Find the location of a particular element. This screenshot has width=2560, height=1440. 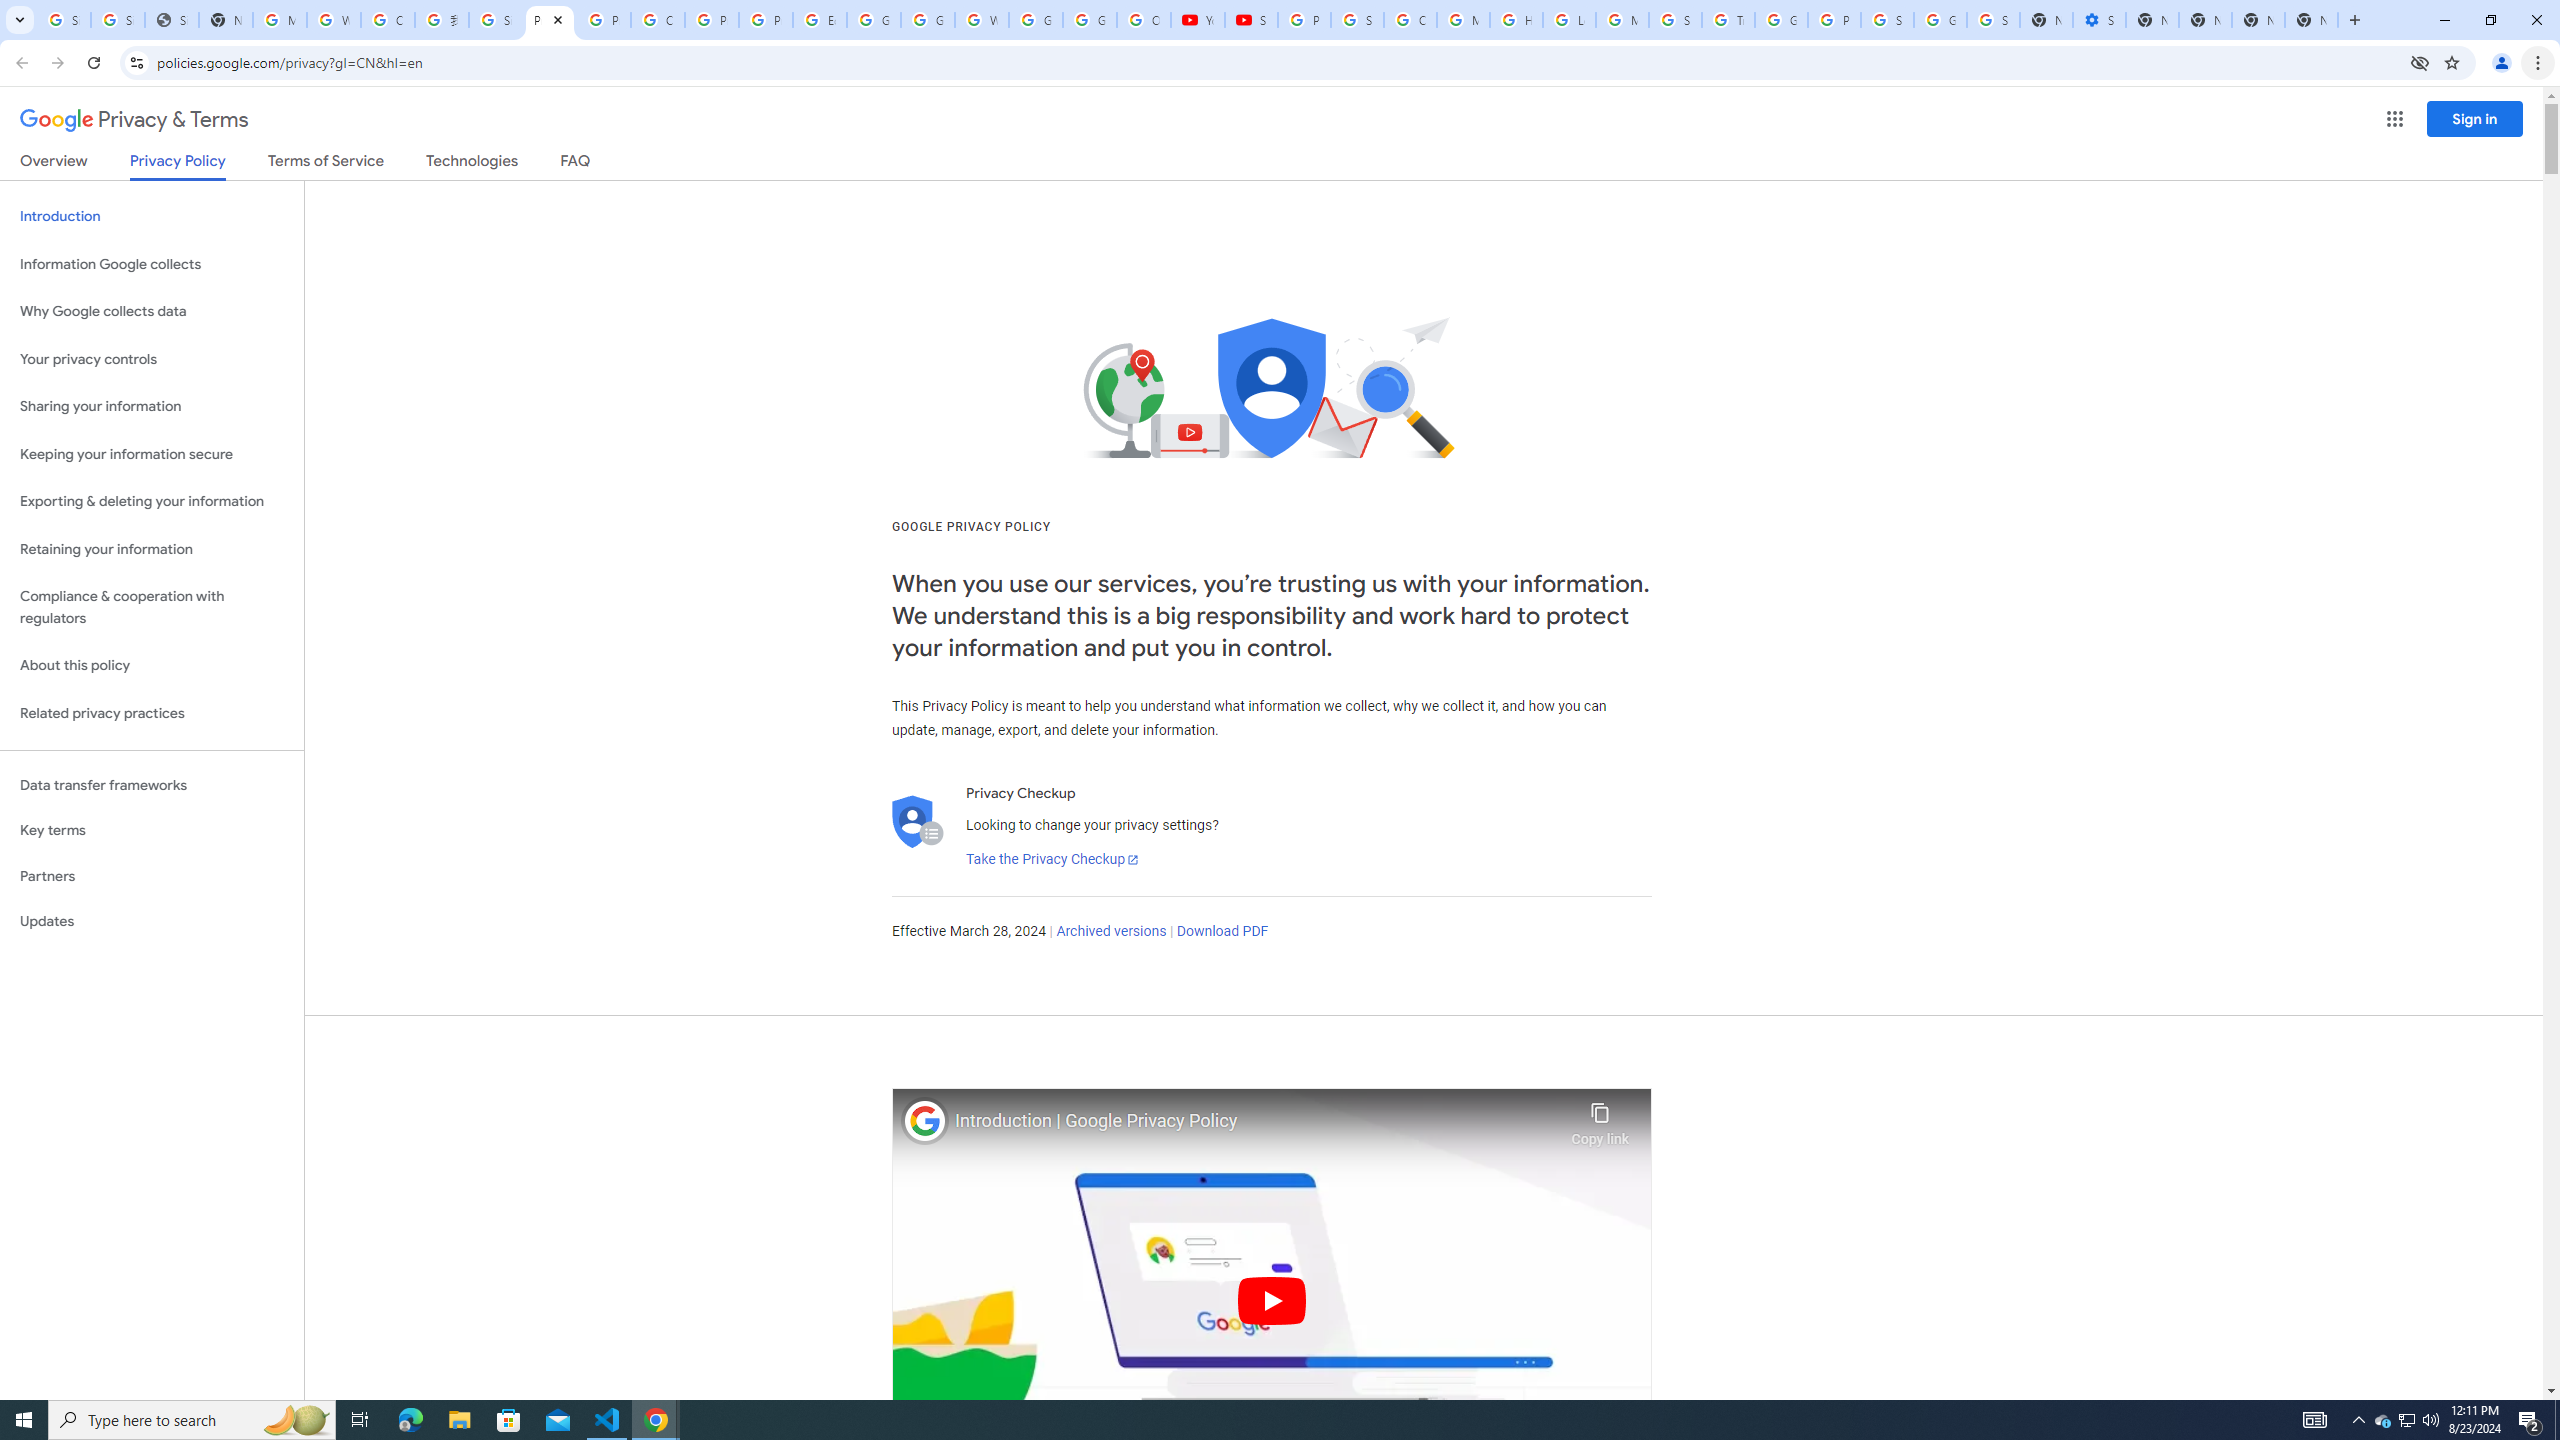

Compliance & cooperation with regulators is located at coordinates (152, 608).